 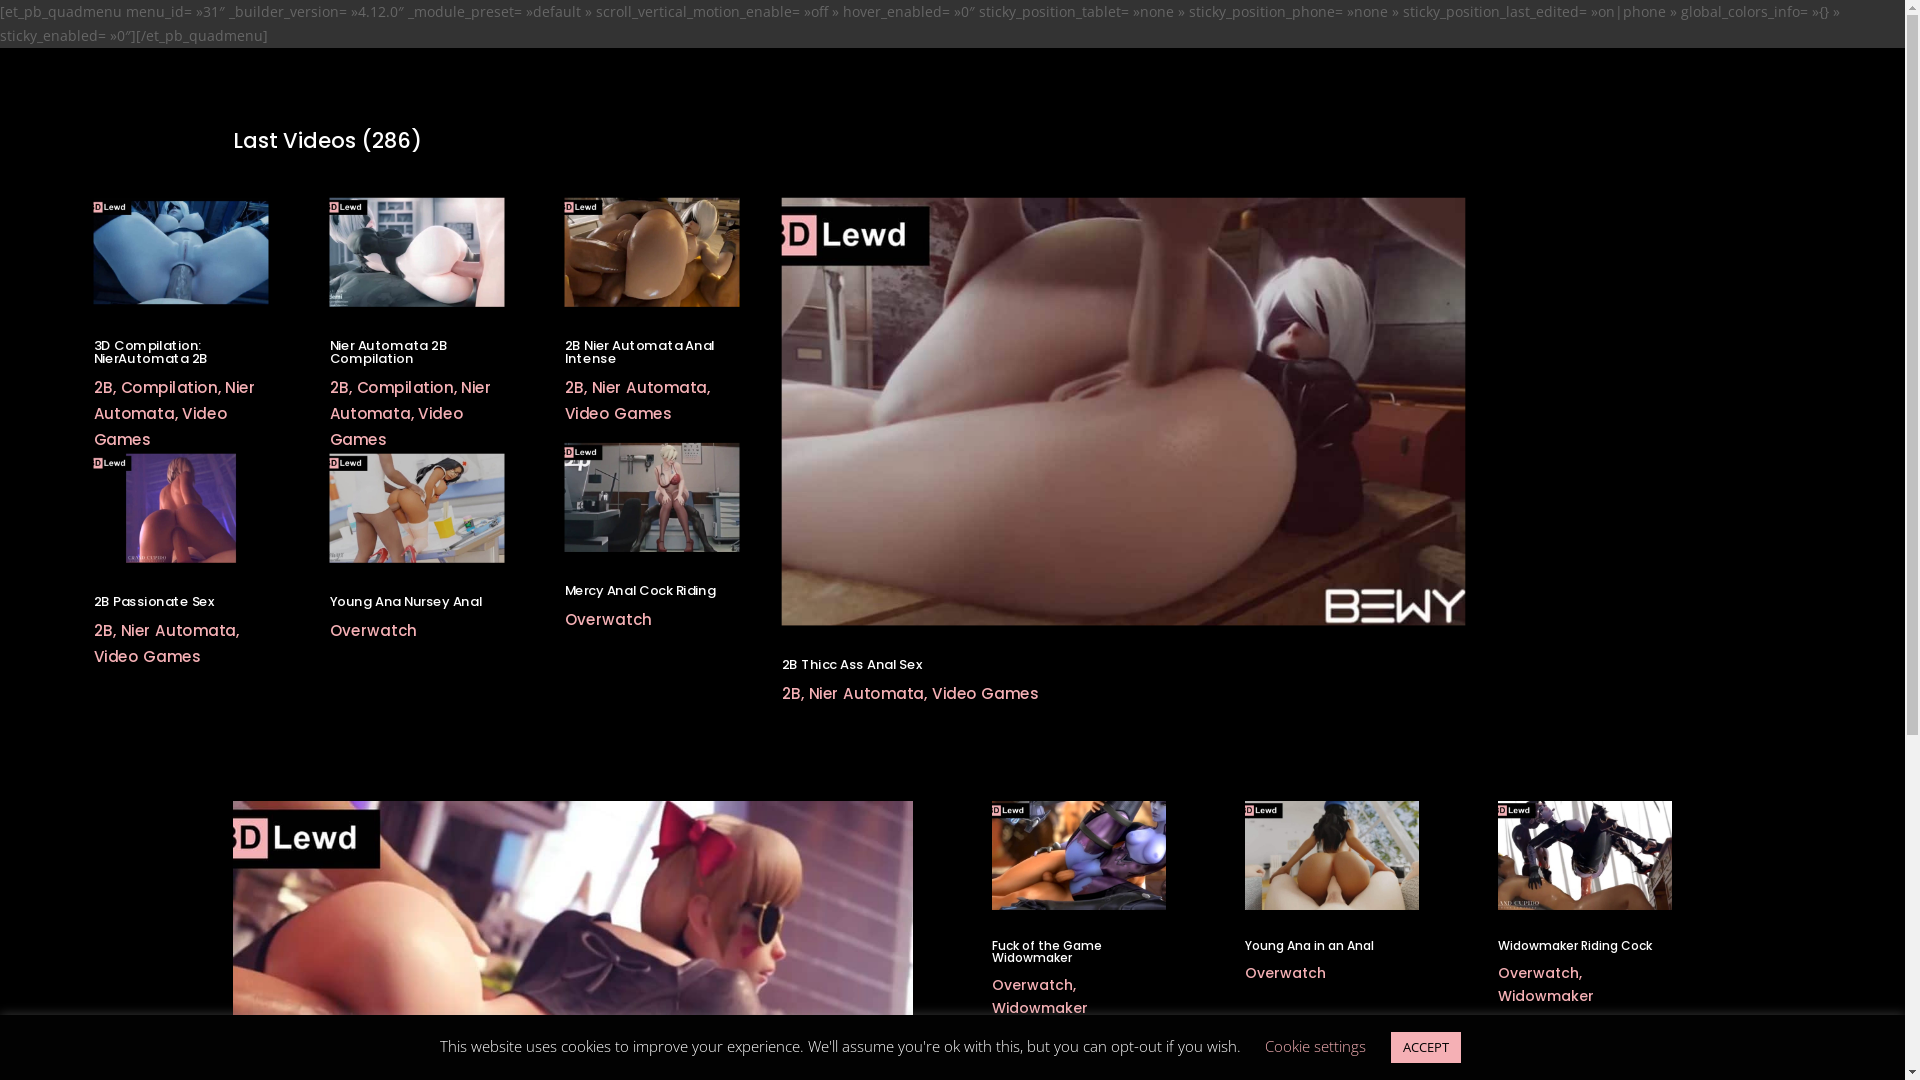 What do you see at coordinates (1047, 952) in the screenshot?
I see `Fuck of the Game Widowmaker` at bounding box center [1047, 952].